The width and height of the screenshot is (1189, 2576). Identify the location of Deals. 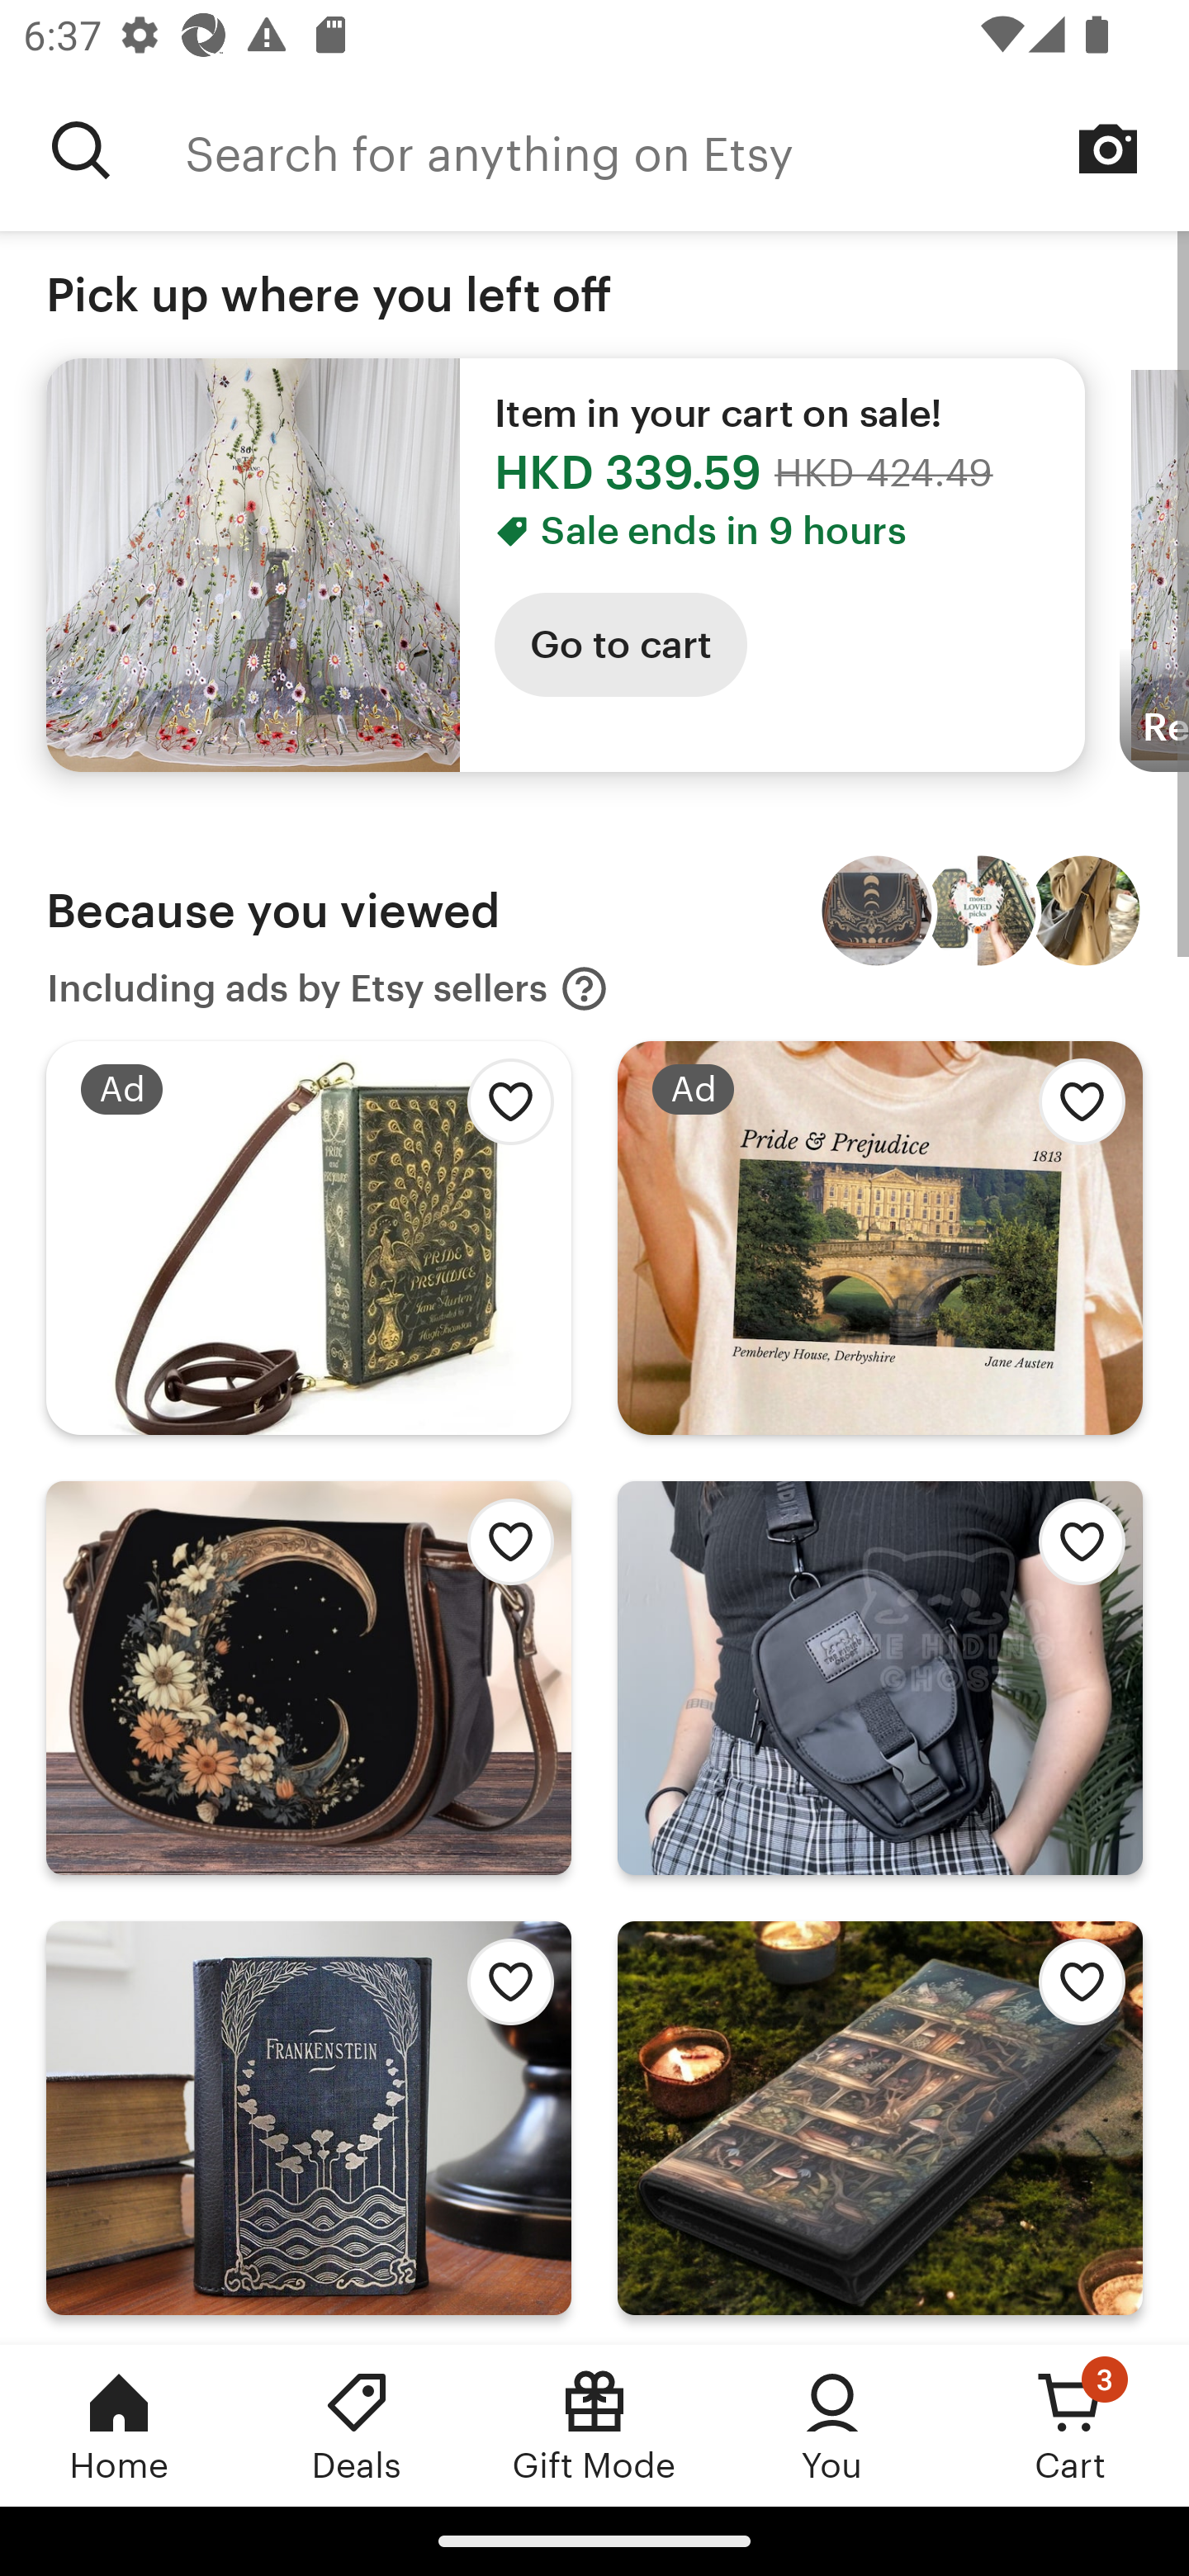
(357, 2425).